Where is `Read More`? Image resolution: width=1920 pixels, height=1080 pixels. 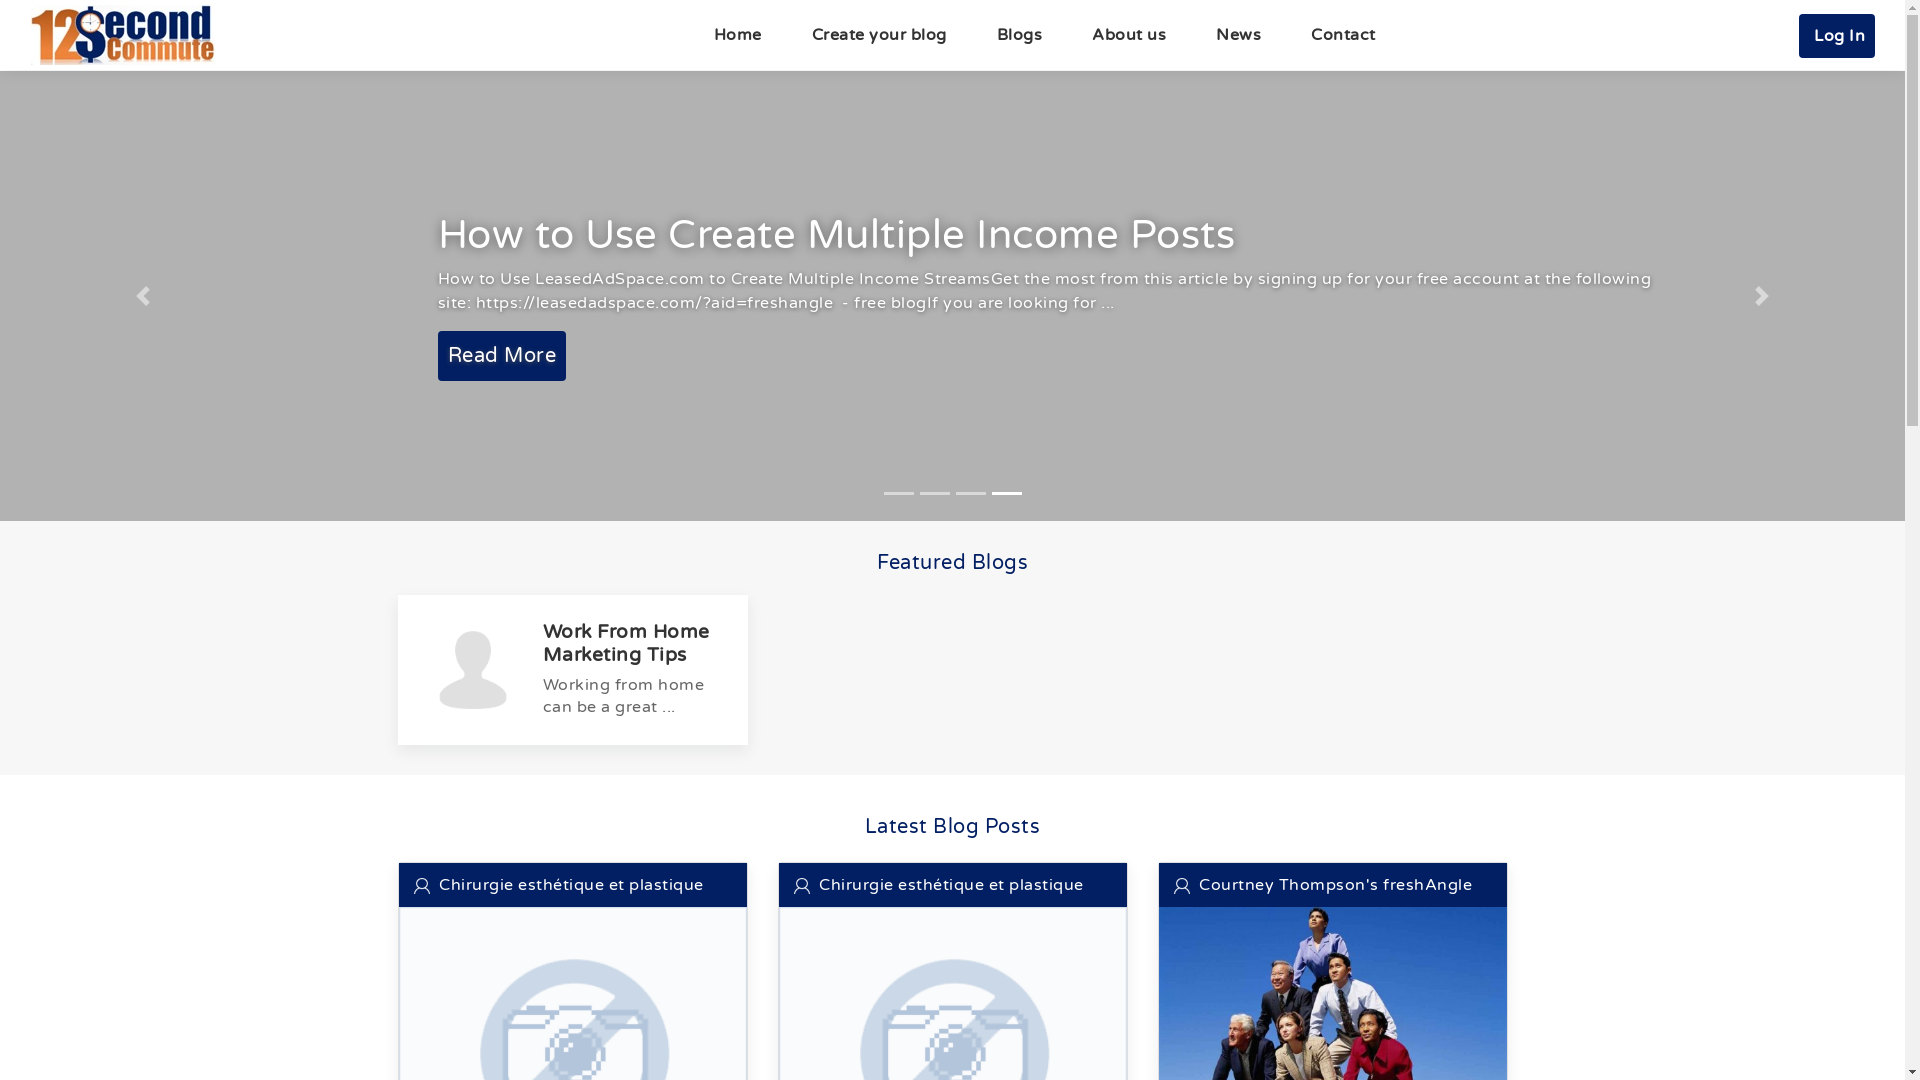
Read More is located at coordinates (784, 356).